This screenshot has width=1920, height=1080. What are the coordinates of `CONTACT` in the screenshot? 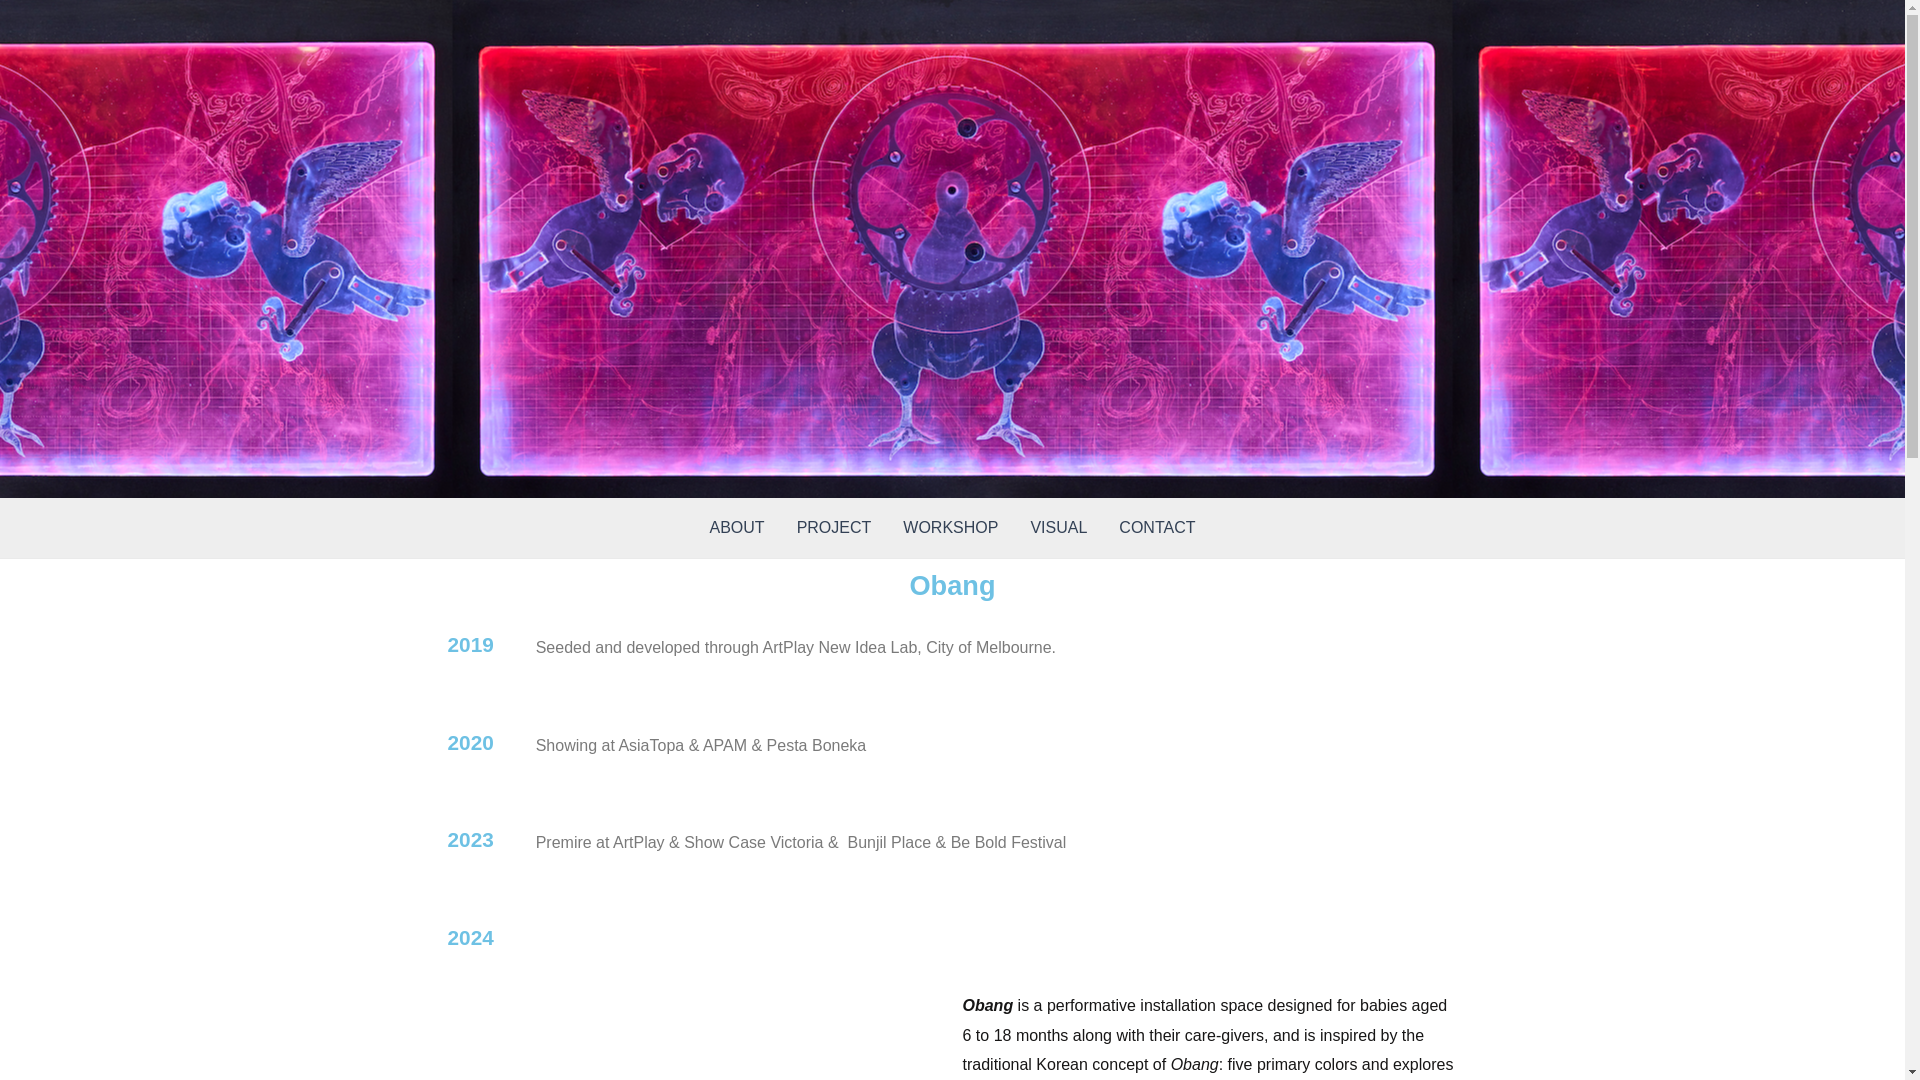 It's located at (1156, 528).